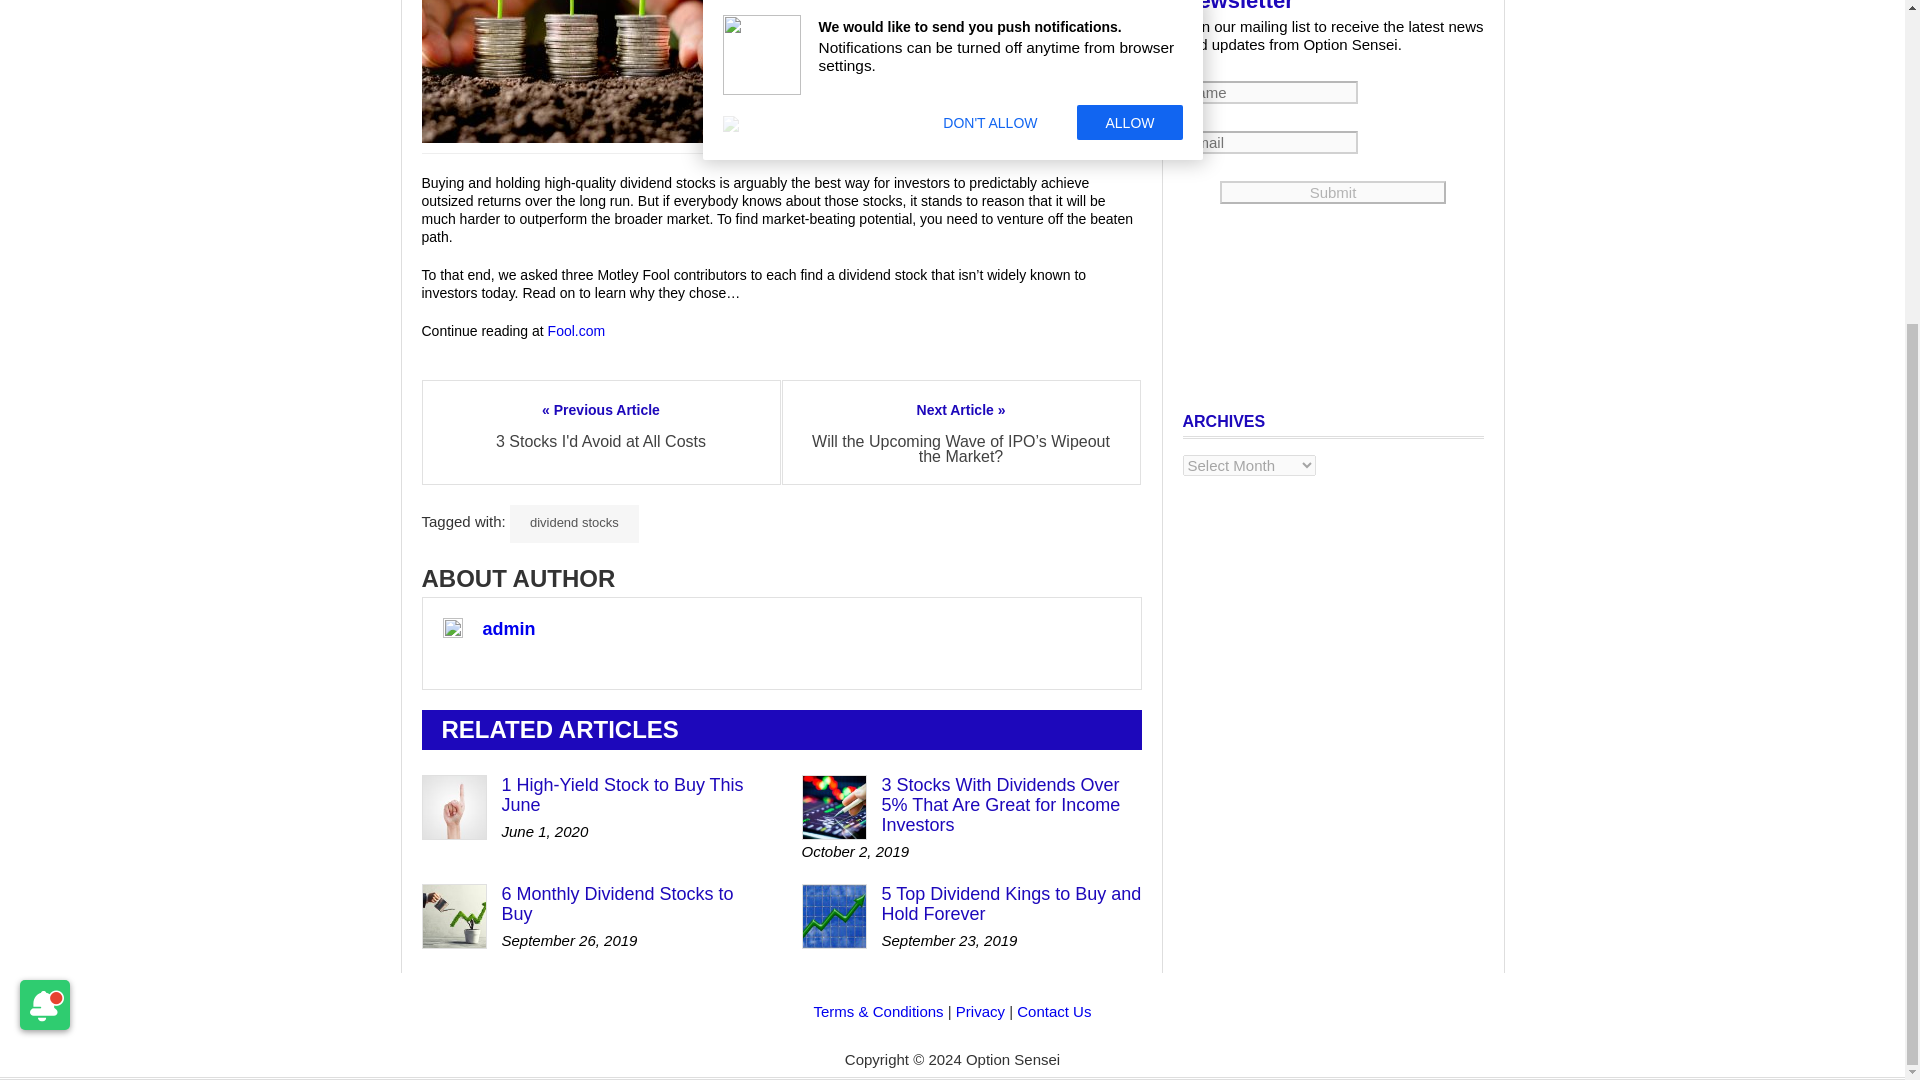  What do you see at coordinates (1054, 1011) in the screenshot?
I see `Contact Us` at bounding box center [1054, 1011].